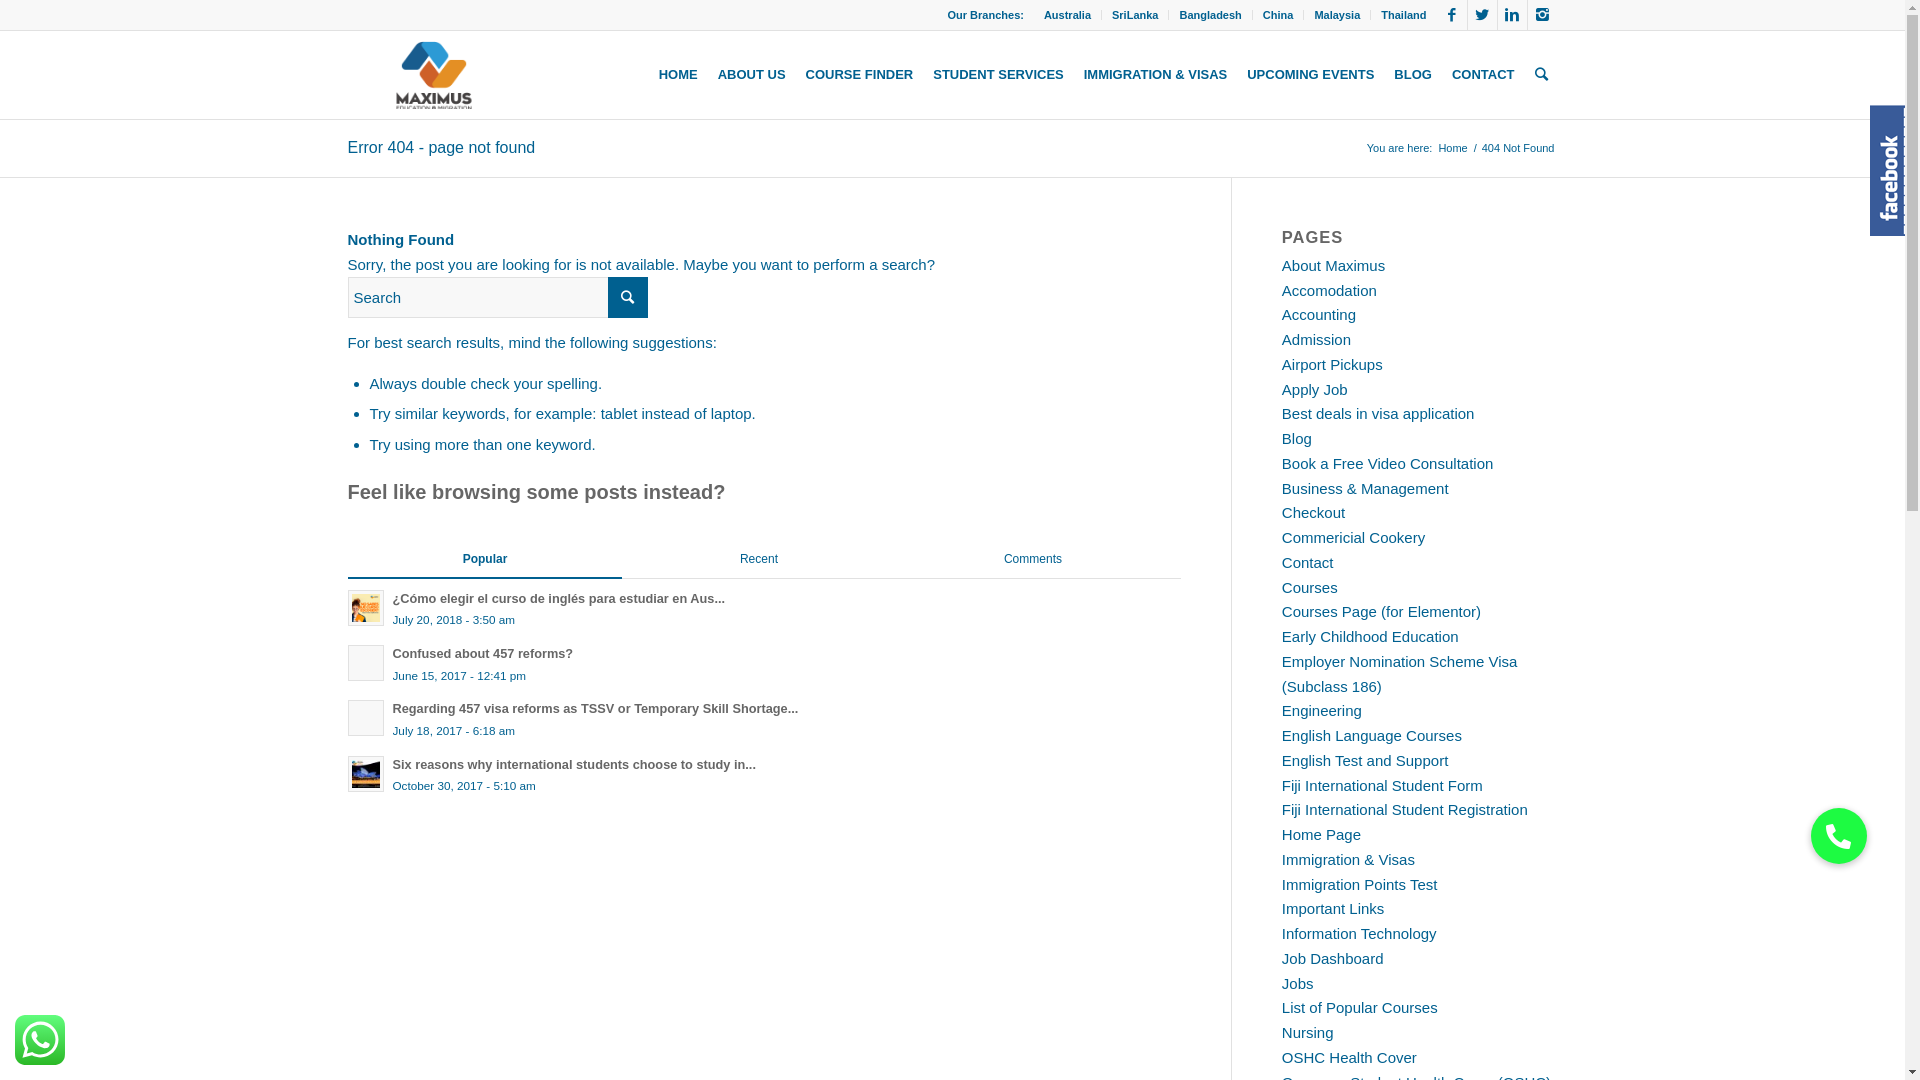 This screenshot has height=1080, width=1920. Describe the element at coordinates (1310, 75) in the screenshot. I see `UPCOMING EVENTS` at that location.